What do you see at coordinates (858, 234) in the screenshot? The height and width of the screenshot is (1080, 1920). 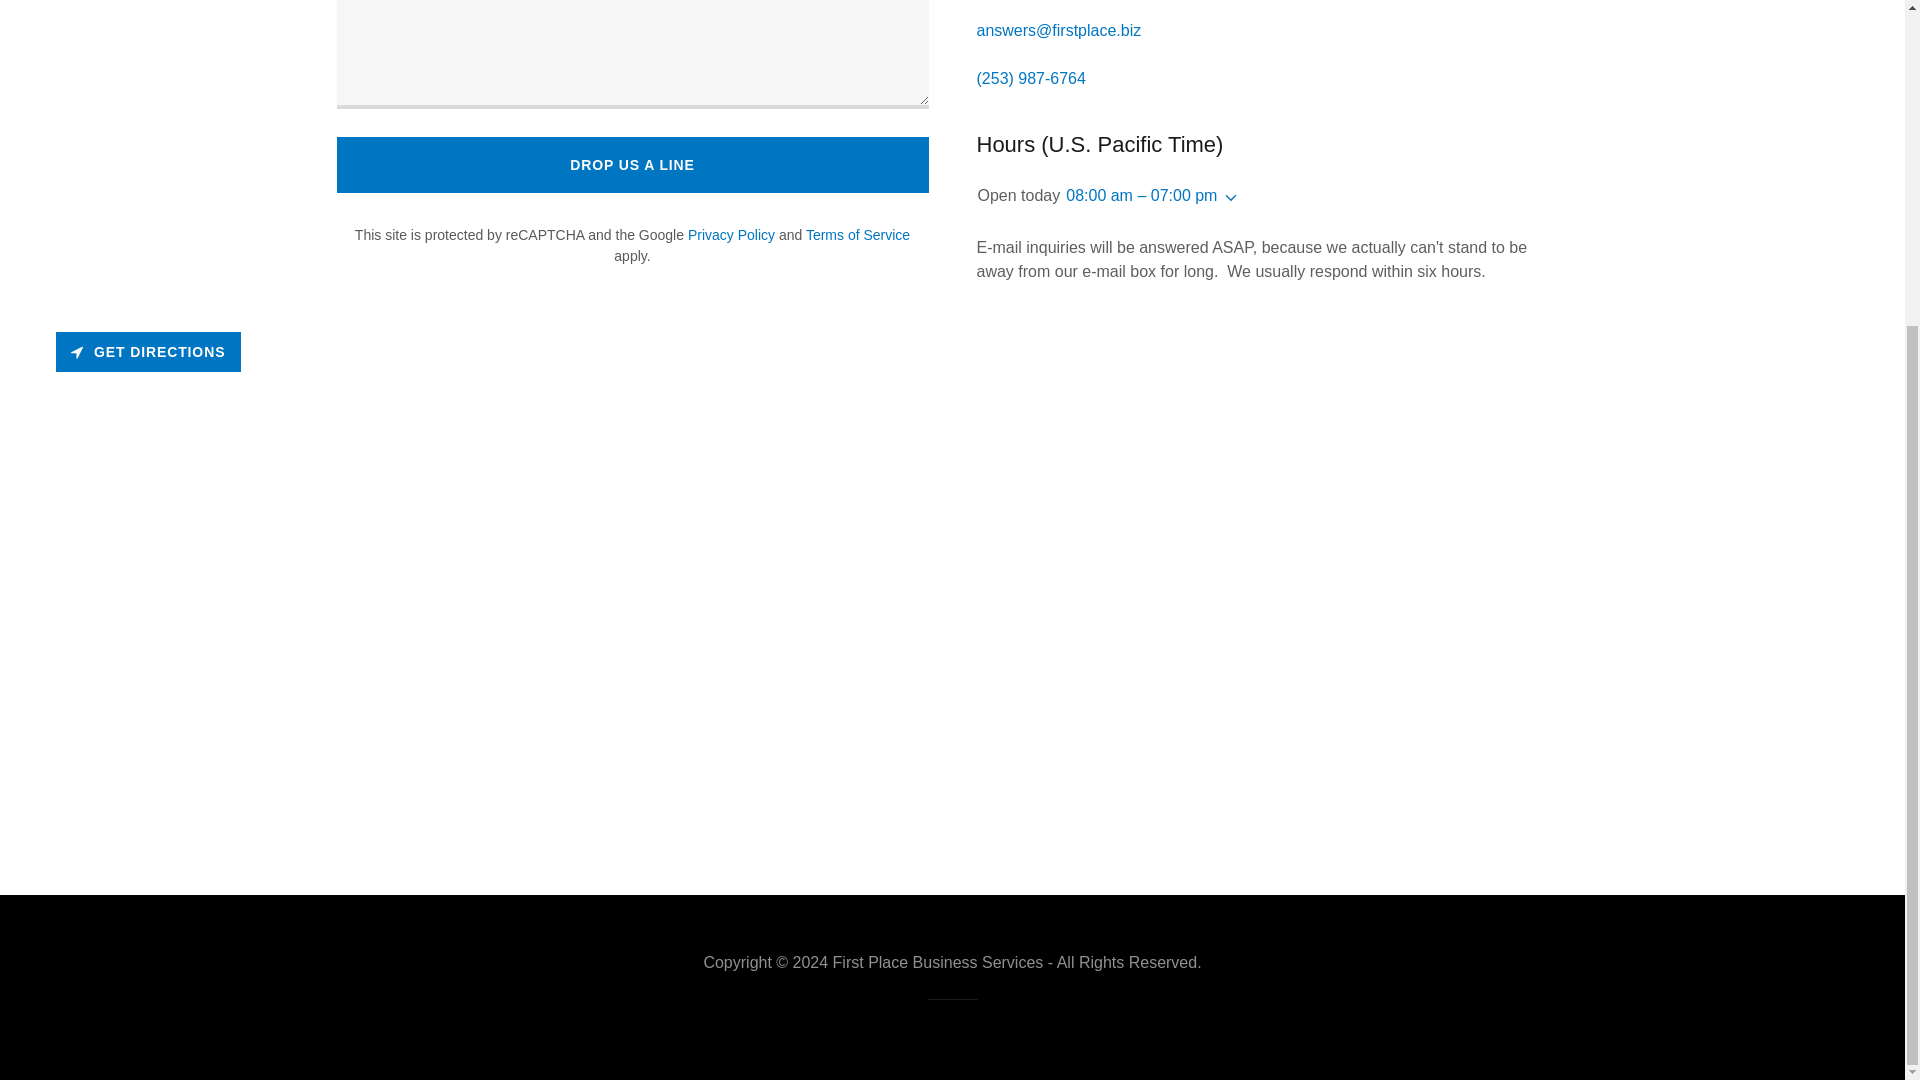 I see `Terms of Service` at bounding box center [858, 234].